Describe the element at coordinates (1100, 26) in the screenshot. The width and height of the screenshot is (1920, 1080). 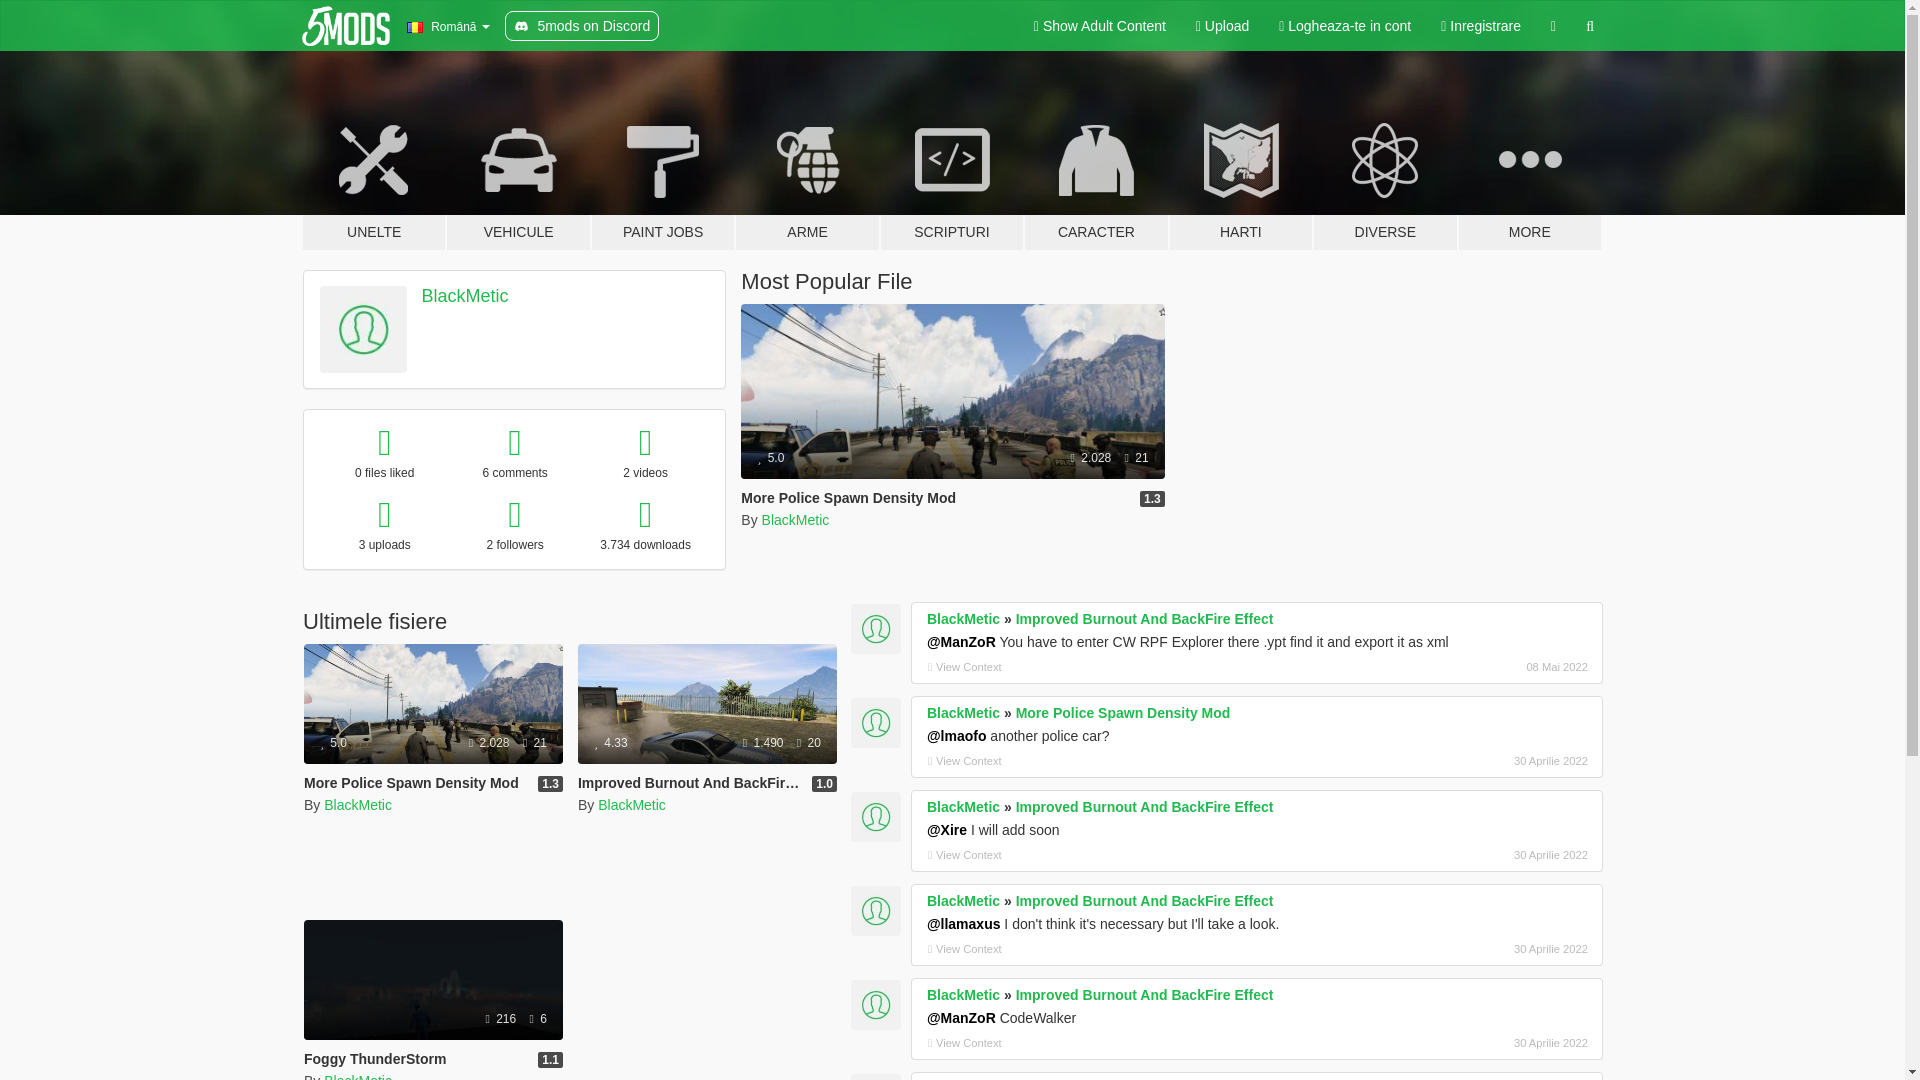
I see `Light mode` at that location.